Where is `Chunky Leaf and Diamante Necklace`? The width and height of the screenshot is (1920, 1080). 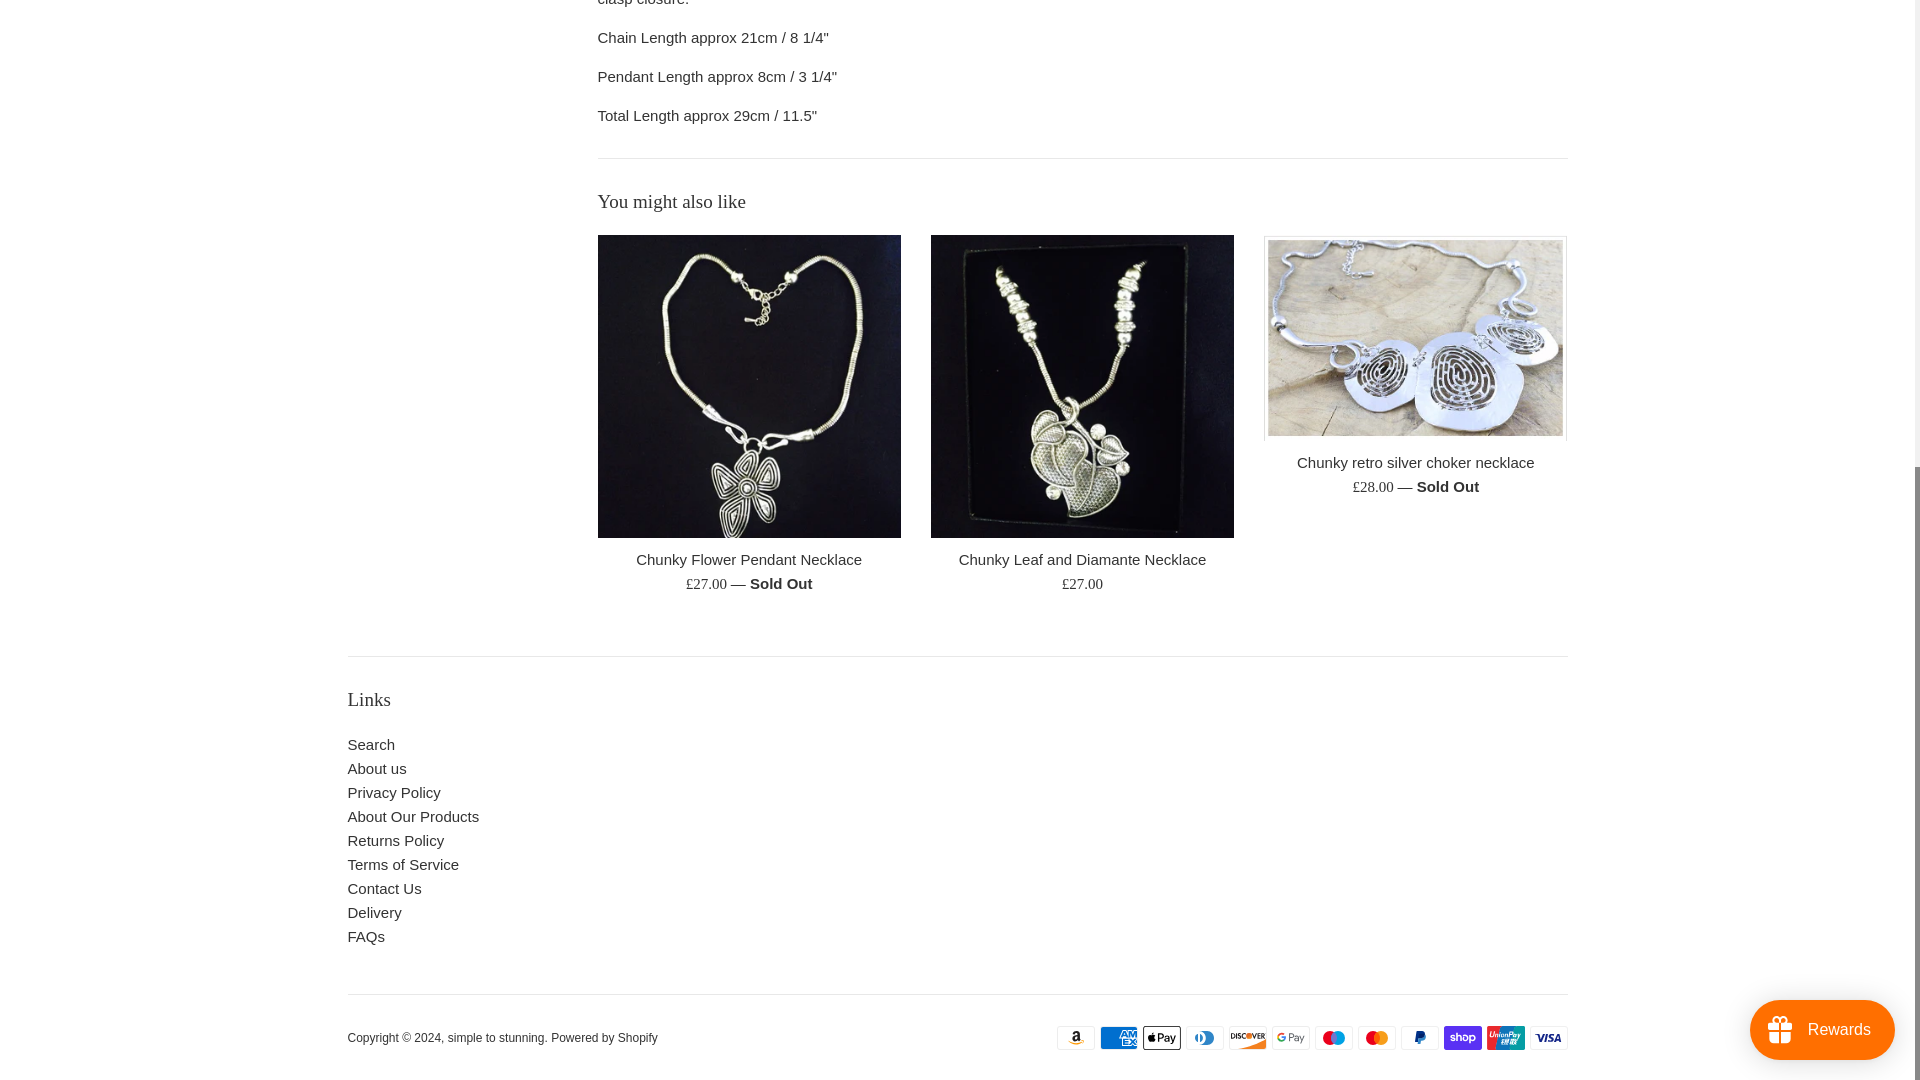 Chunky Leaf and Diamante Necklace is located at coordinates (1082, 386).